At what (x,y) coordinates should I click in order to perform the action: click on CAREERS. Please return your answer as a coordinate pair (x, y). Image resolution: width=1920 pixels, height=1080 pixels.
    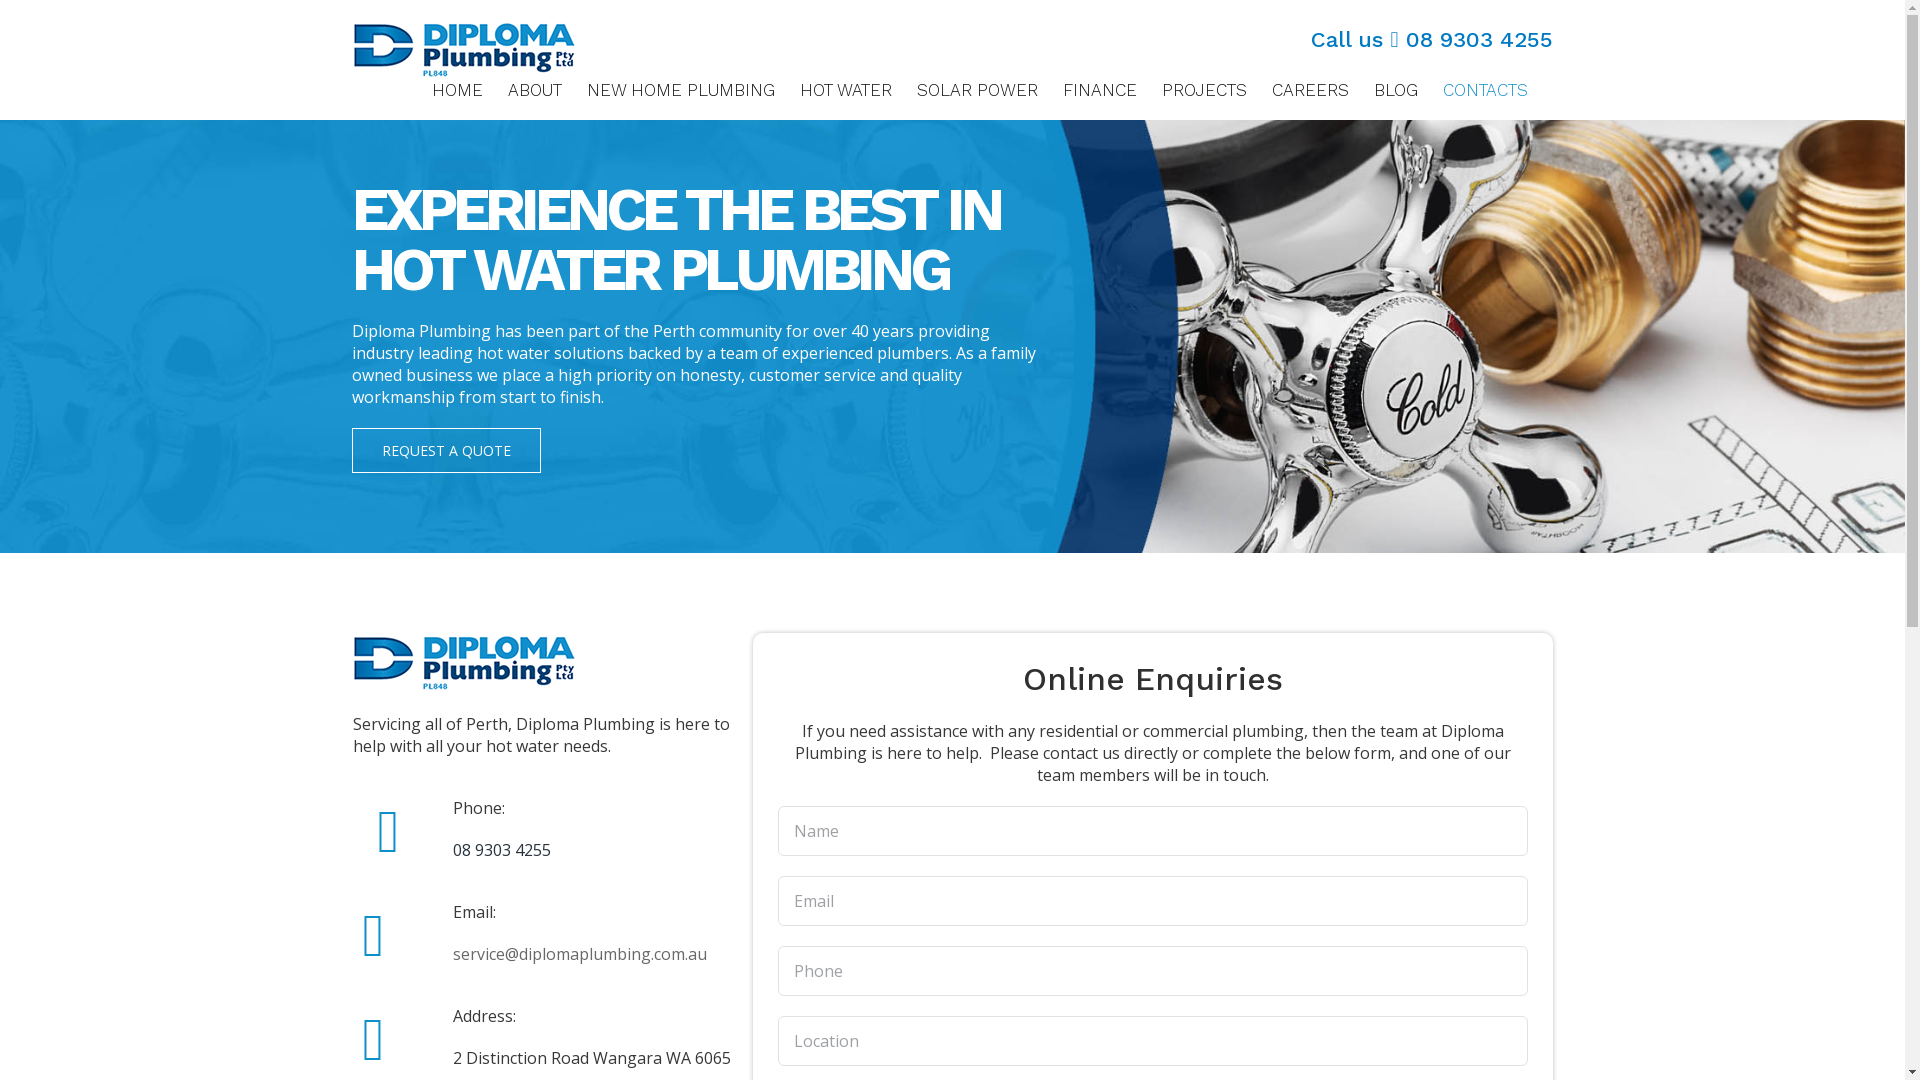
    Looking at the image, I should click on (1310, 90).